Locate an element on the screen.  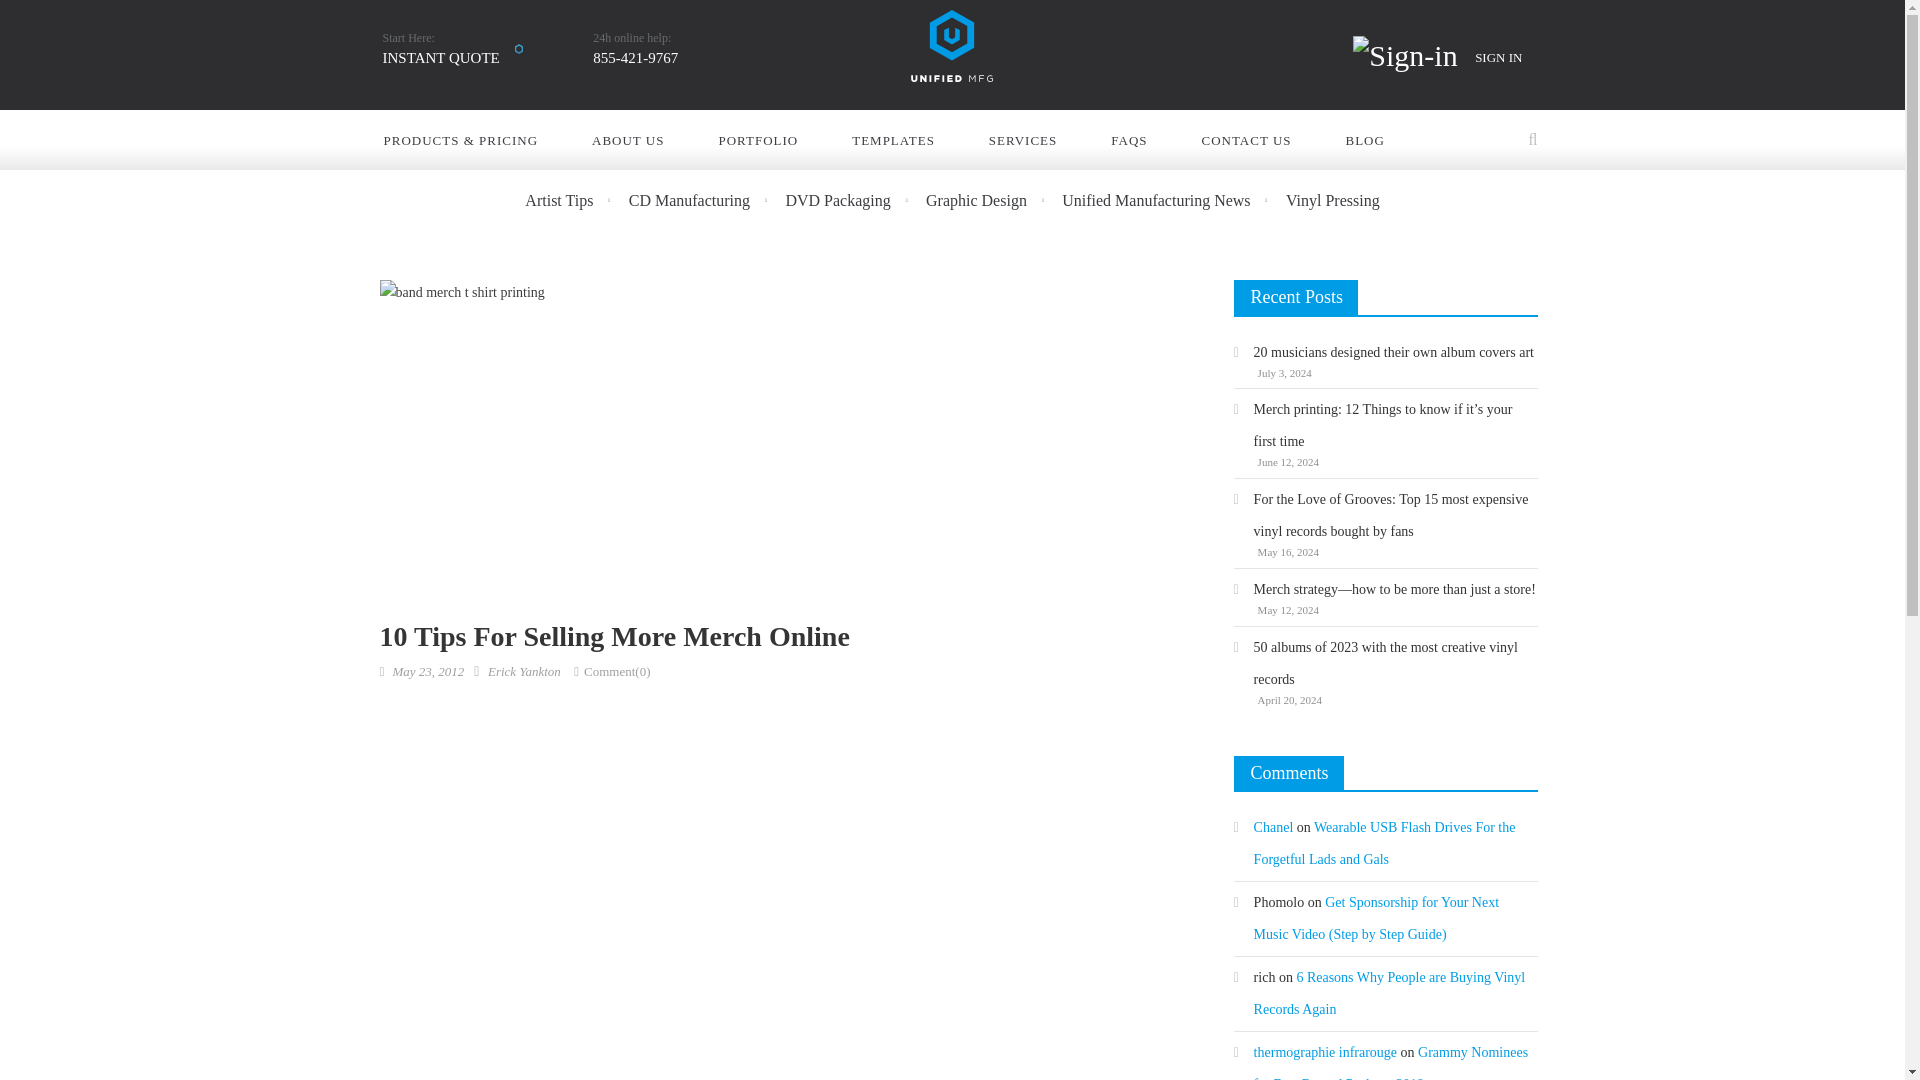
Unified Manufacturing is located at coordinates (951, 42).